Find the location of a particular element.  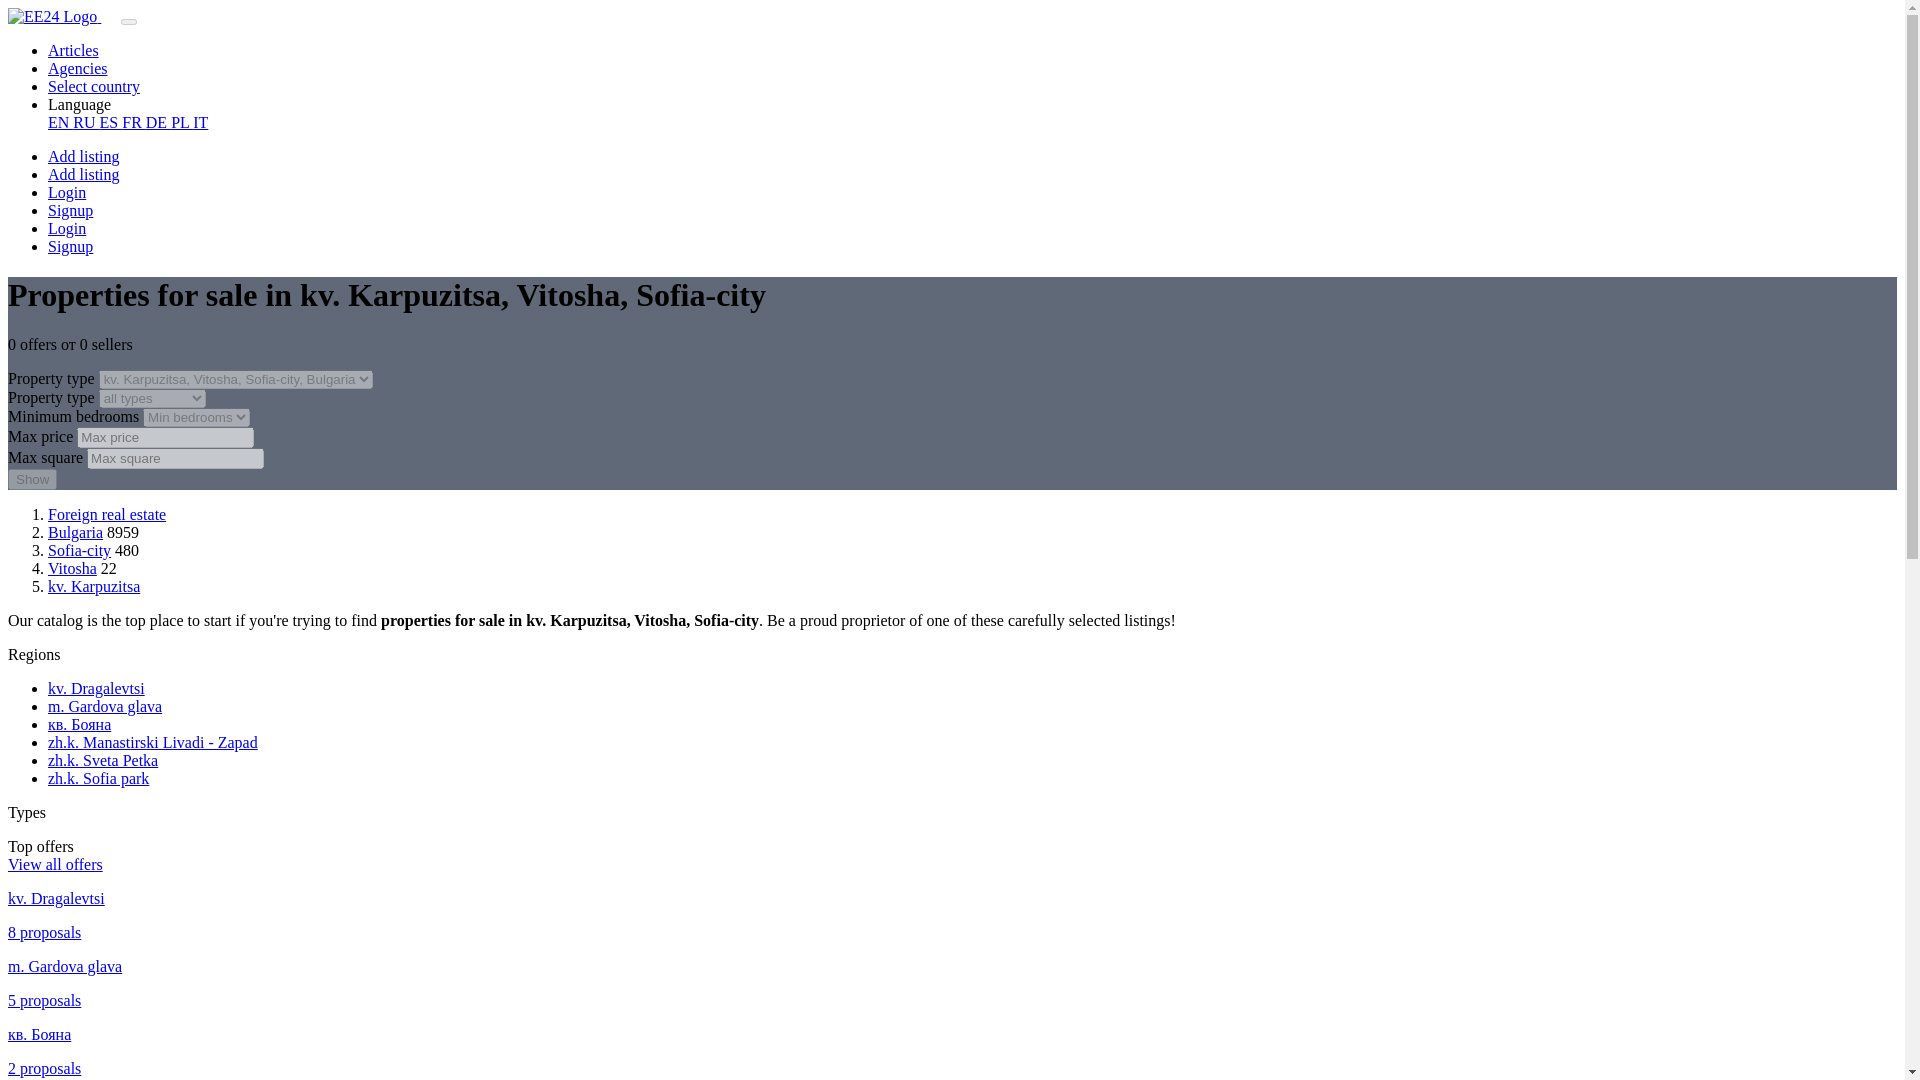

Location is located at coordinates (236, 379).